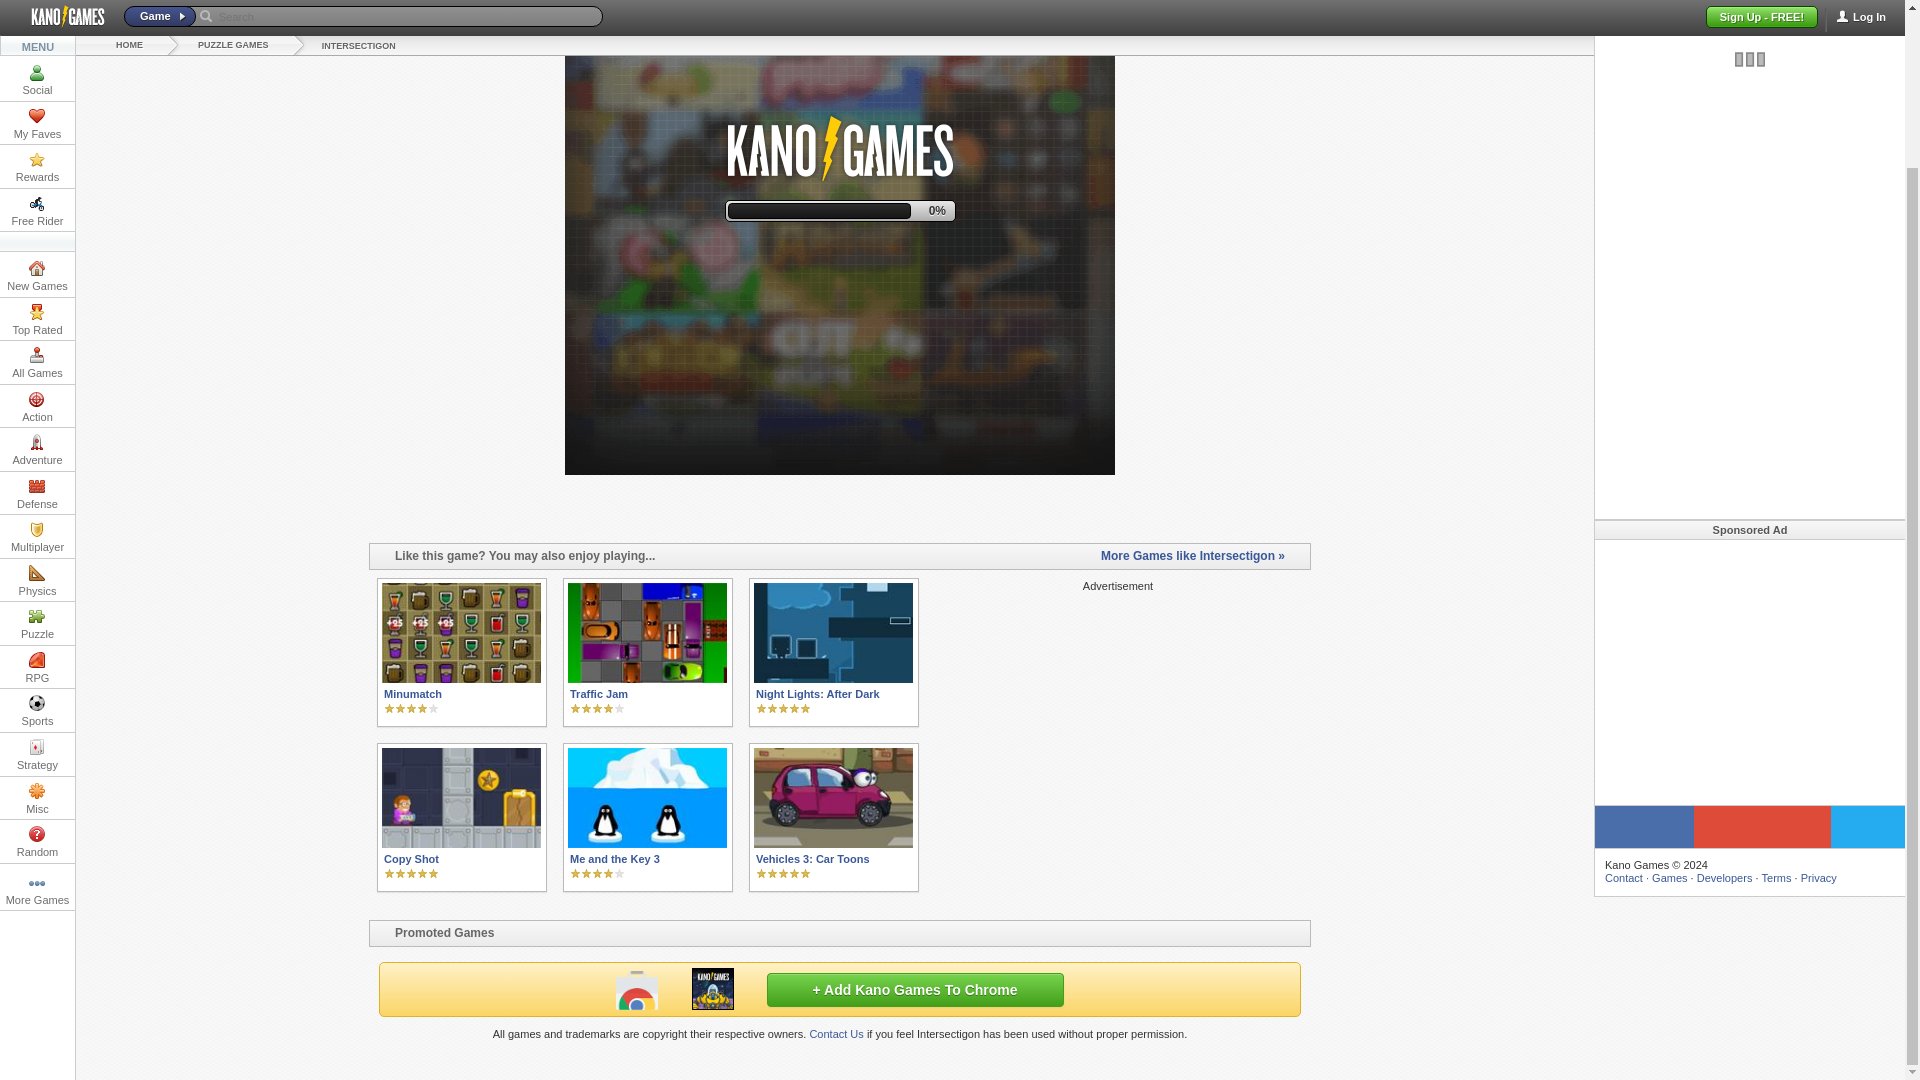 This screenshot has width=1920, height=1080. What do you see at coordinates (37, 2) in the screenshot?
I see `Rewards` at bounding box center [37, 2].